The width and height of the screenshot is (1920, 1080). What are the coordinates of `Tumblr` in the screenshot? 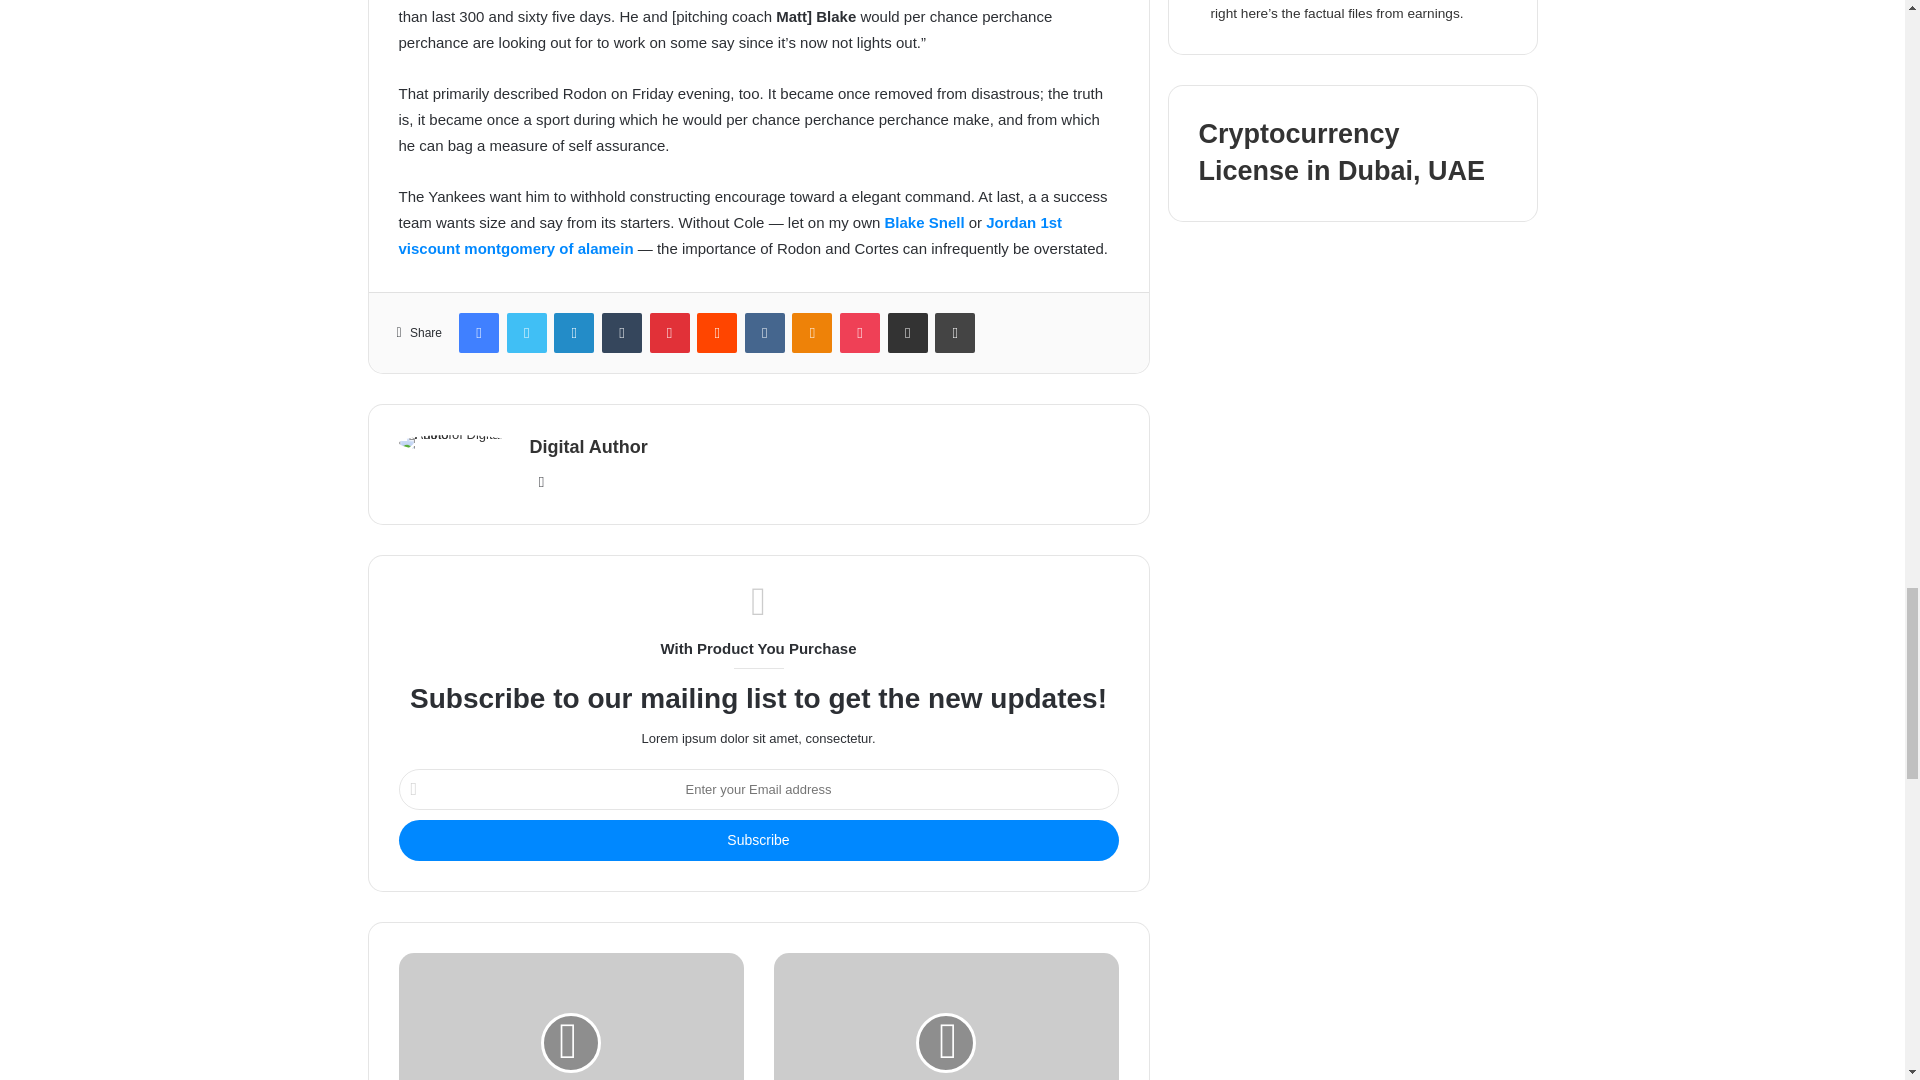 It's located at (622, 333).